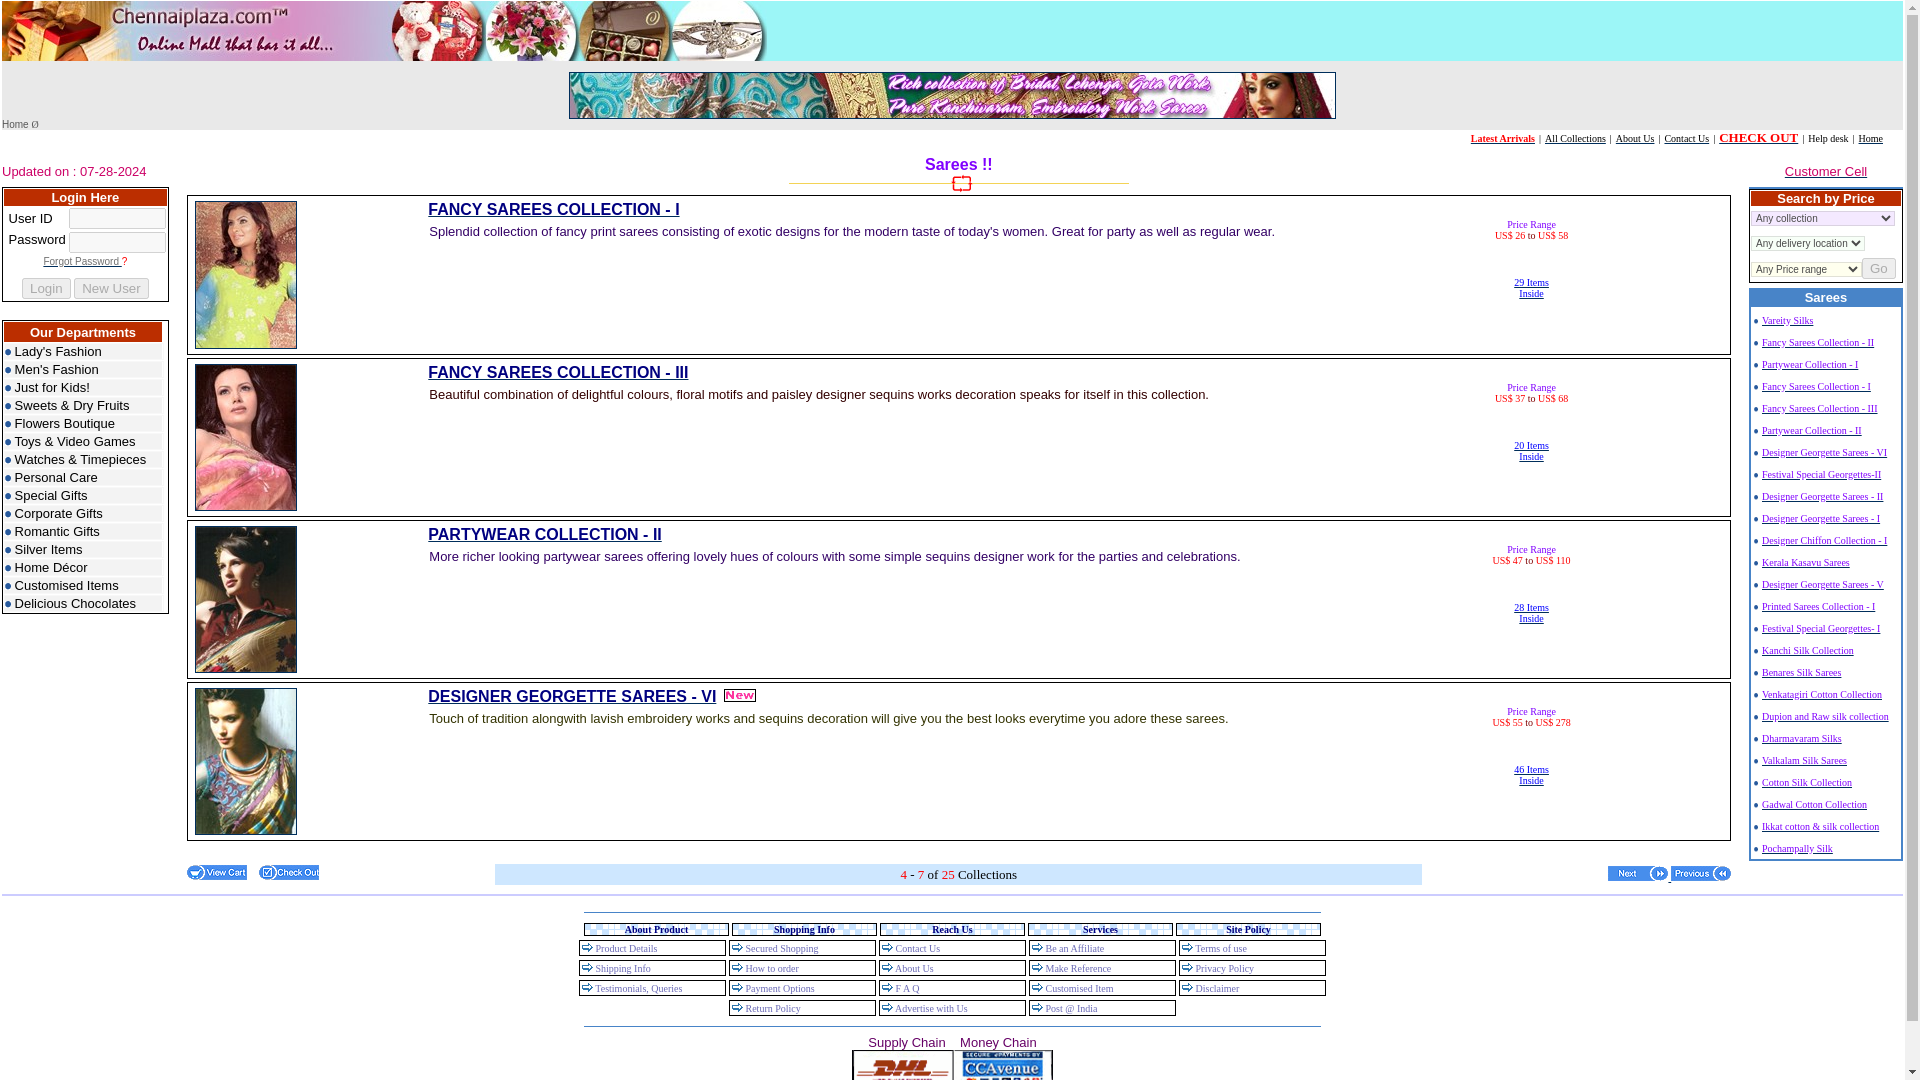 The image size is (1920, 1080). What do you see at coordinates (83, 604) in the screenshot?
I see `Delicious Chocolates` at bounding box center [83, 604].